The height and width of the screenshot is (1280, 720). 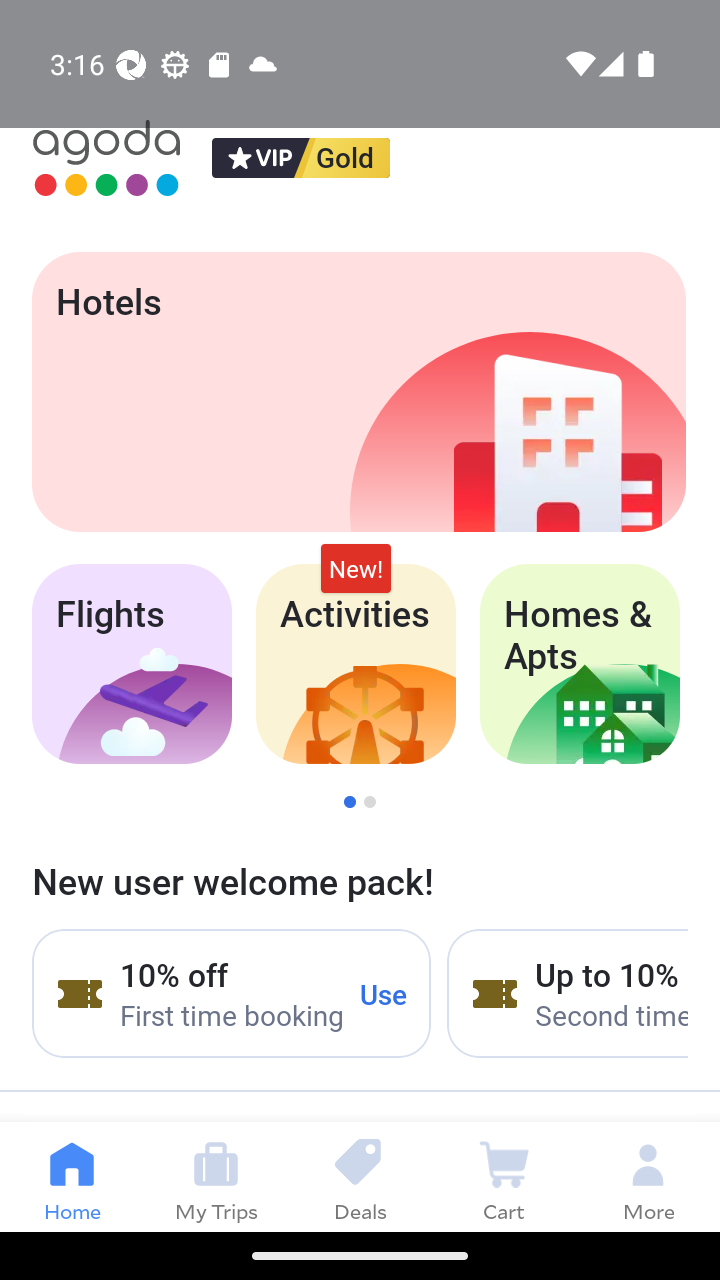 I want to click on Hotels, so click(x=358, y=392).